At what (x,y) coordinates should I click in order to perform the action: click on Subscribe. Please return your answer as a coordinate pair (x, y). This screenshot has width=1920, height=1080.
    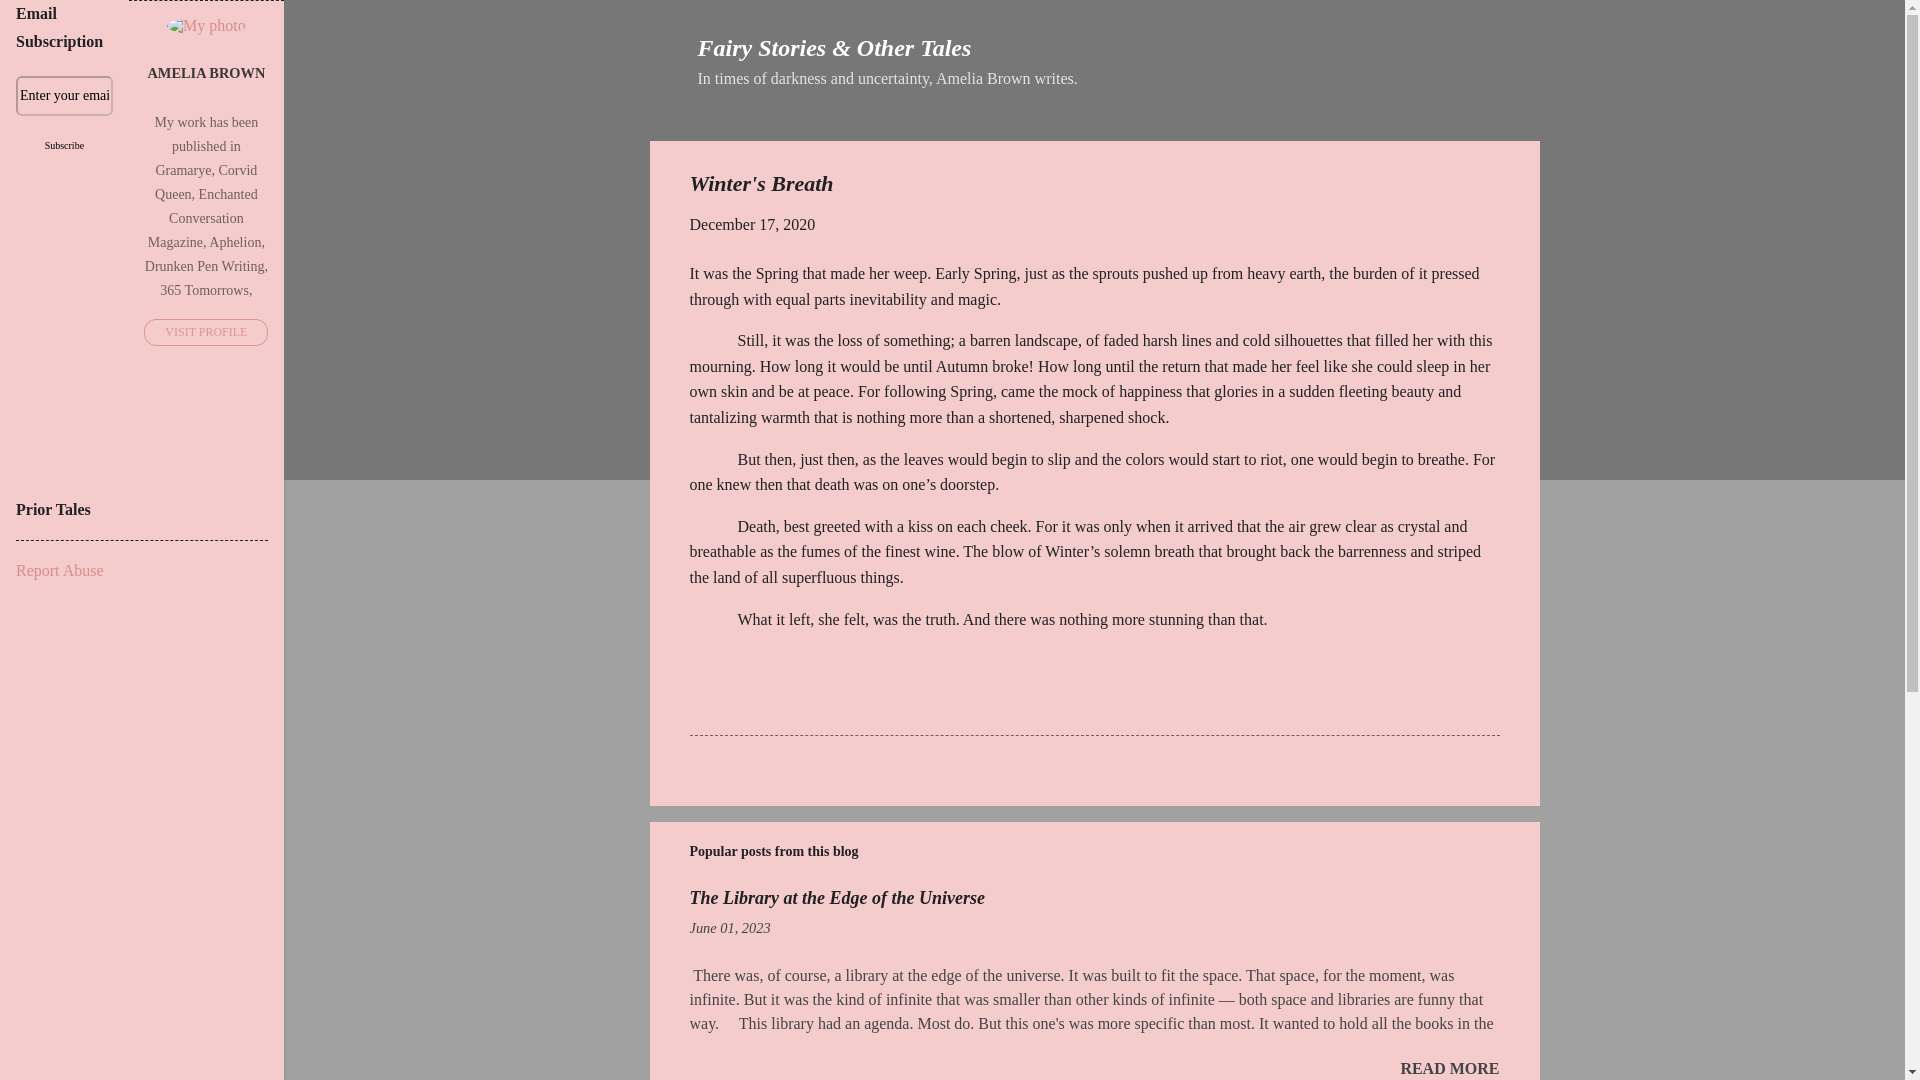
    Looking at the image, I should click on (64, 146).